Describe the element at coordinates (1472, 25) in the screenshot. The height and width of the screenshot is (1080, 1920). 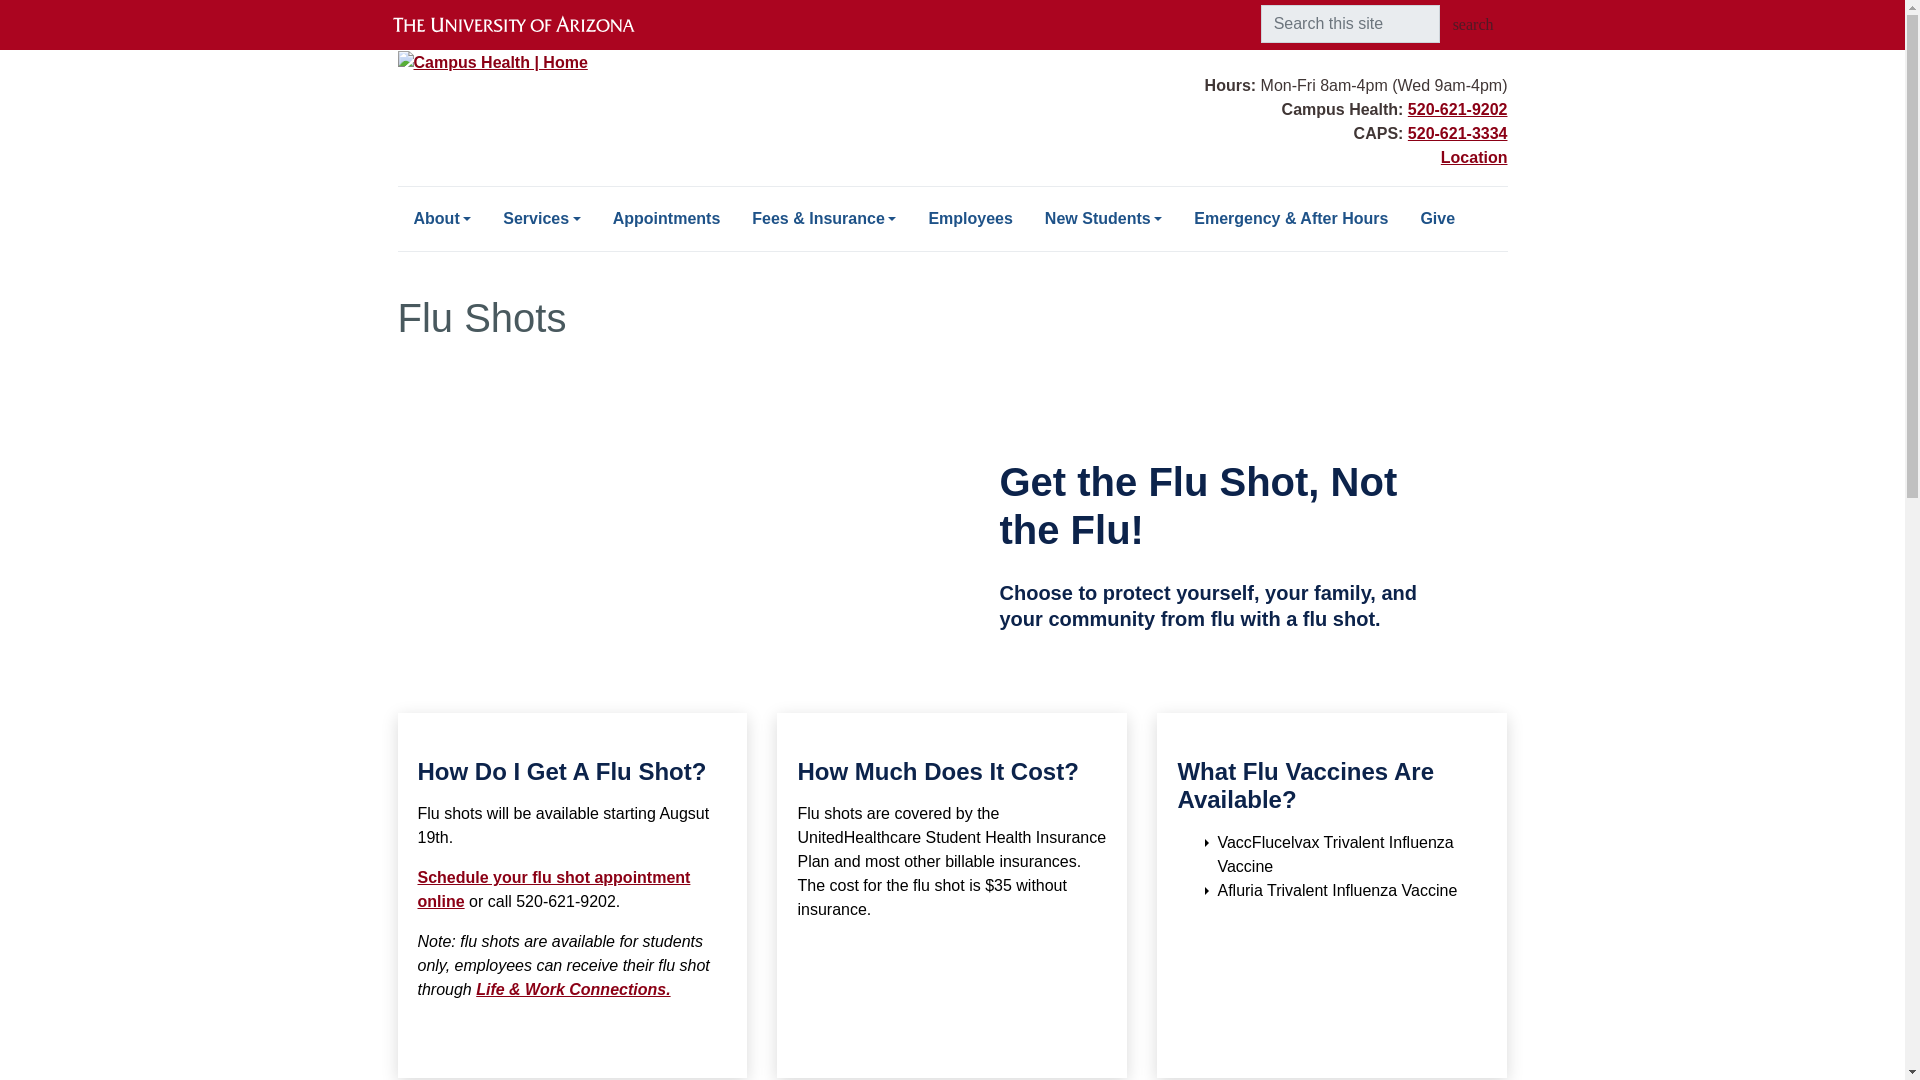
I see `search` at that location.